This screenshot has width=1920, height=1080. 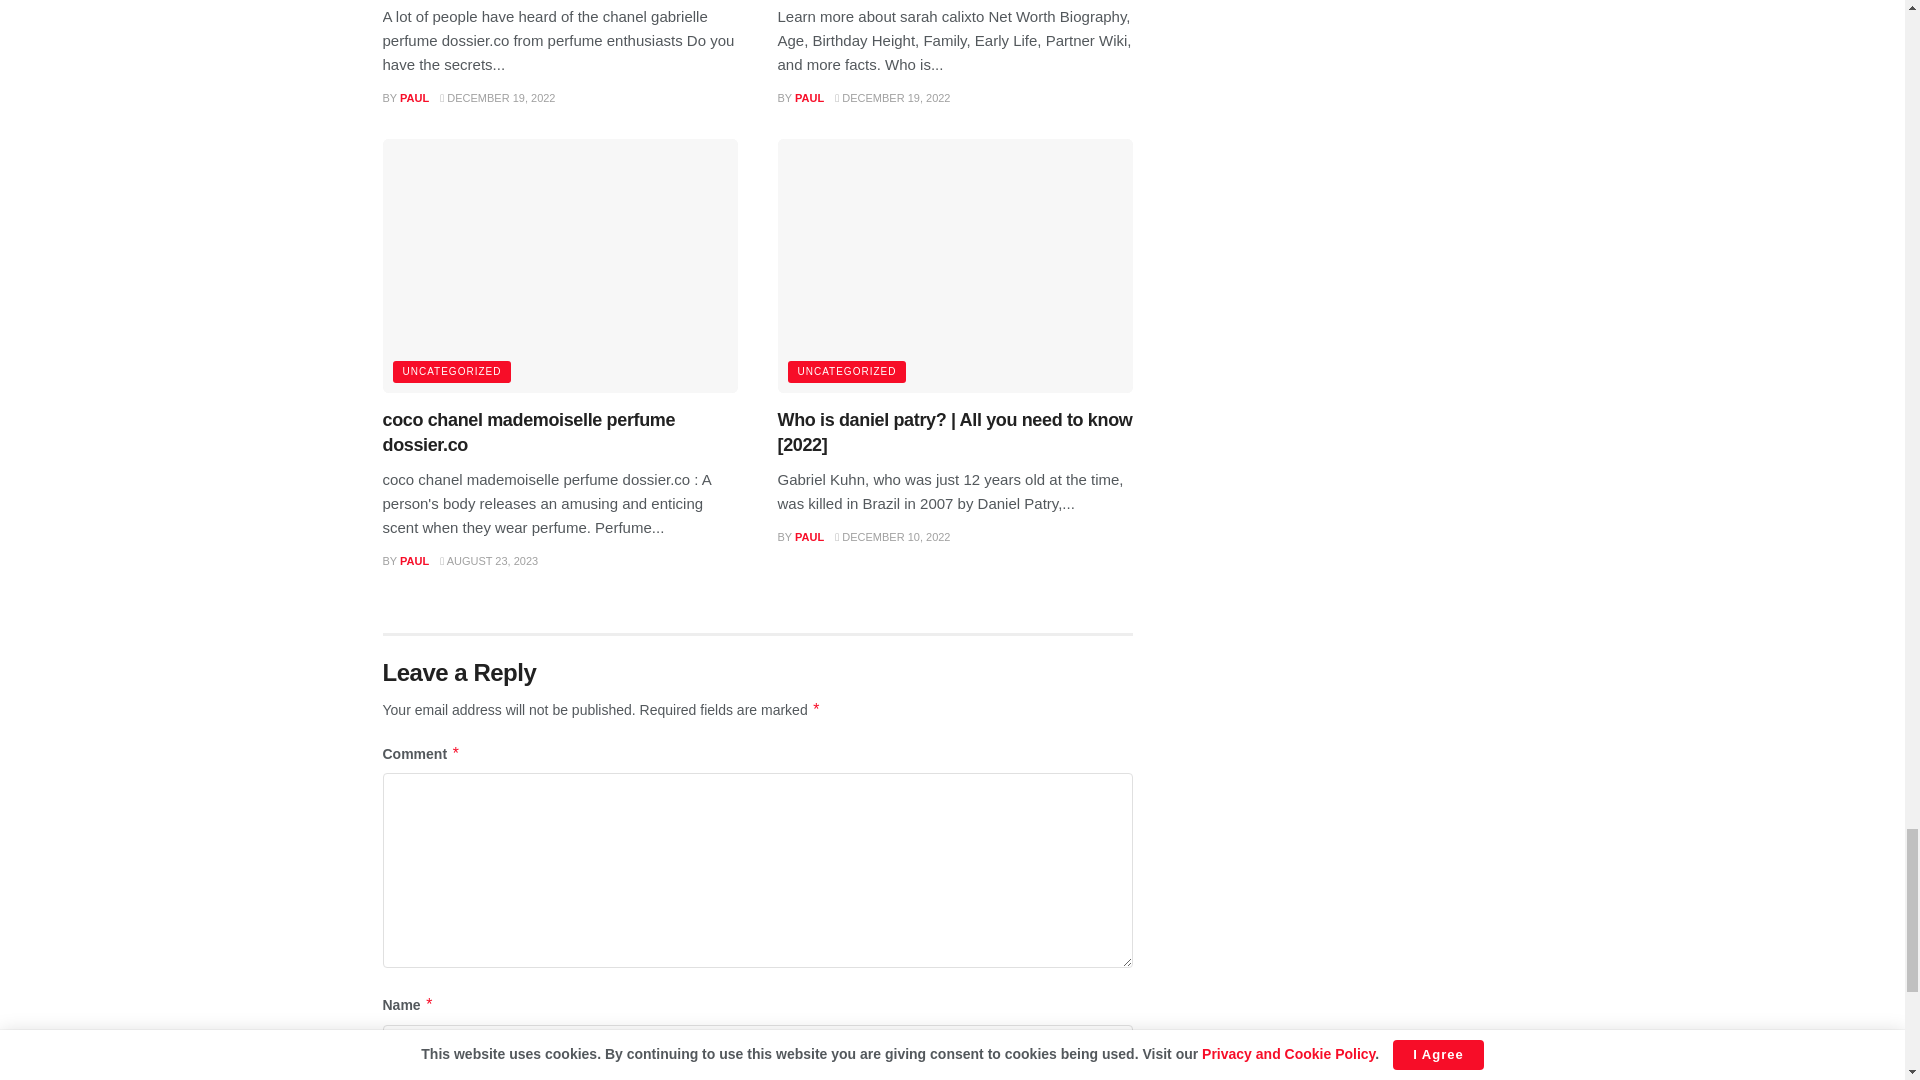 What do you see at coordinates (450, 372) in the screenshot?
I see `UNCATEGORIZED` at bounding box center [450, 372].